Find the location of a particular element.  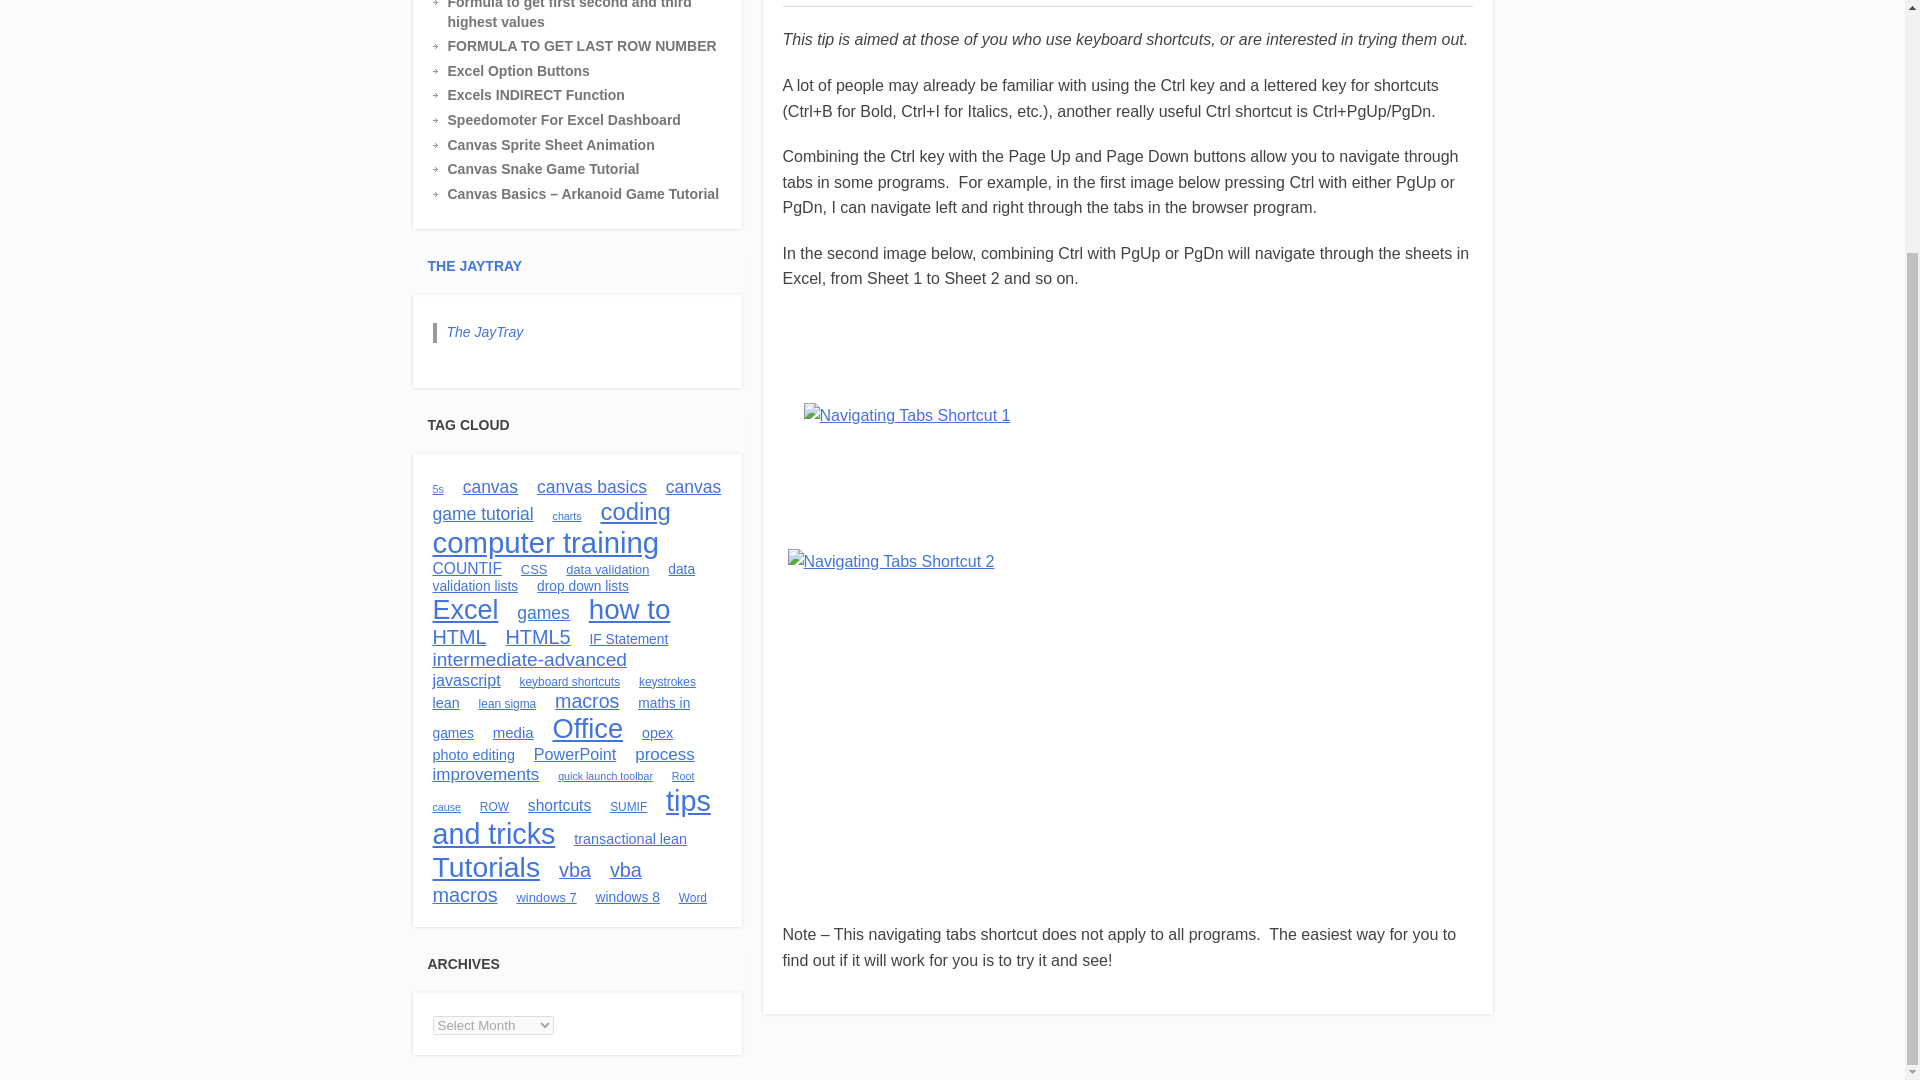

FORMULA TO GET LAST ROW NUMBER is located at coordinates (592, 46).